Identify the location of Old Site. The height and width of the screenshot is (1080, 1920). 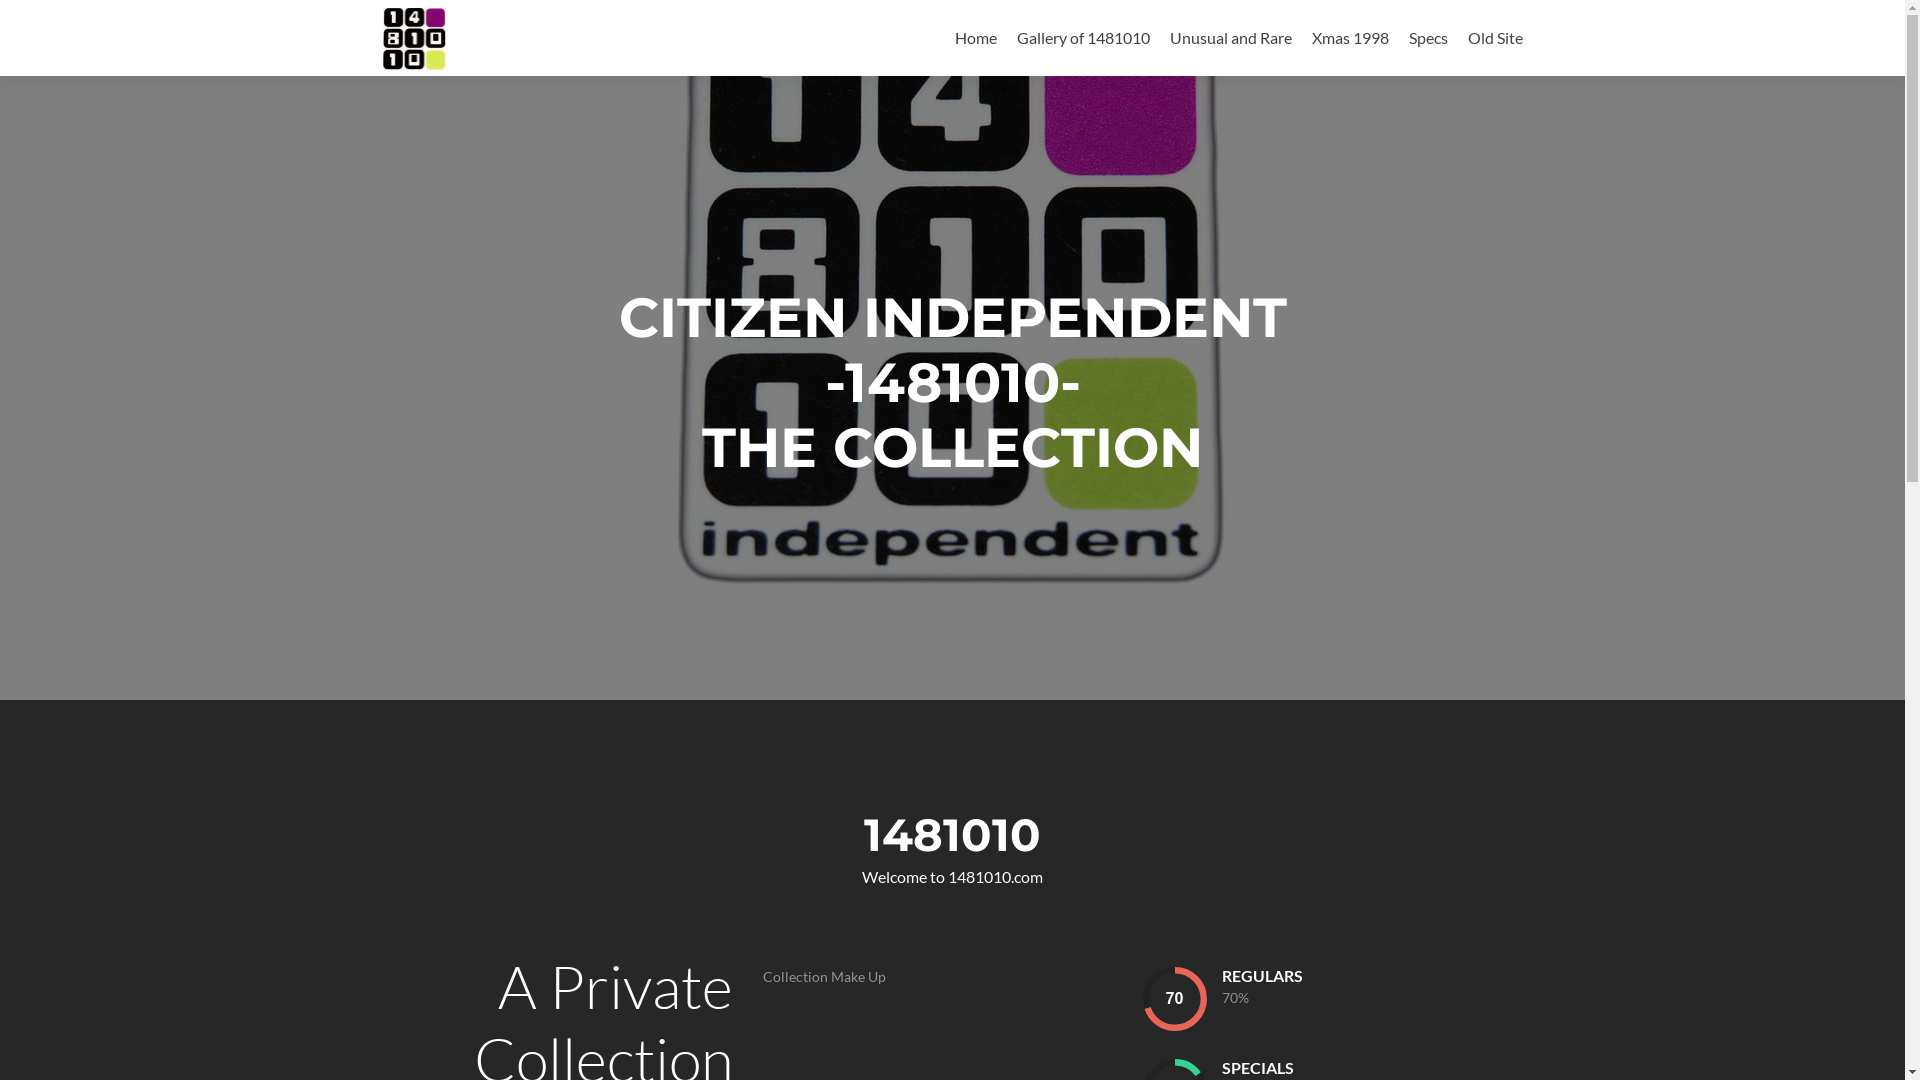
(1496, 38).